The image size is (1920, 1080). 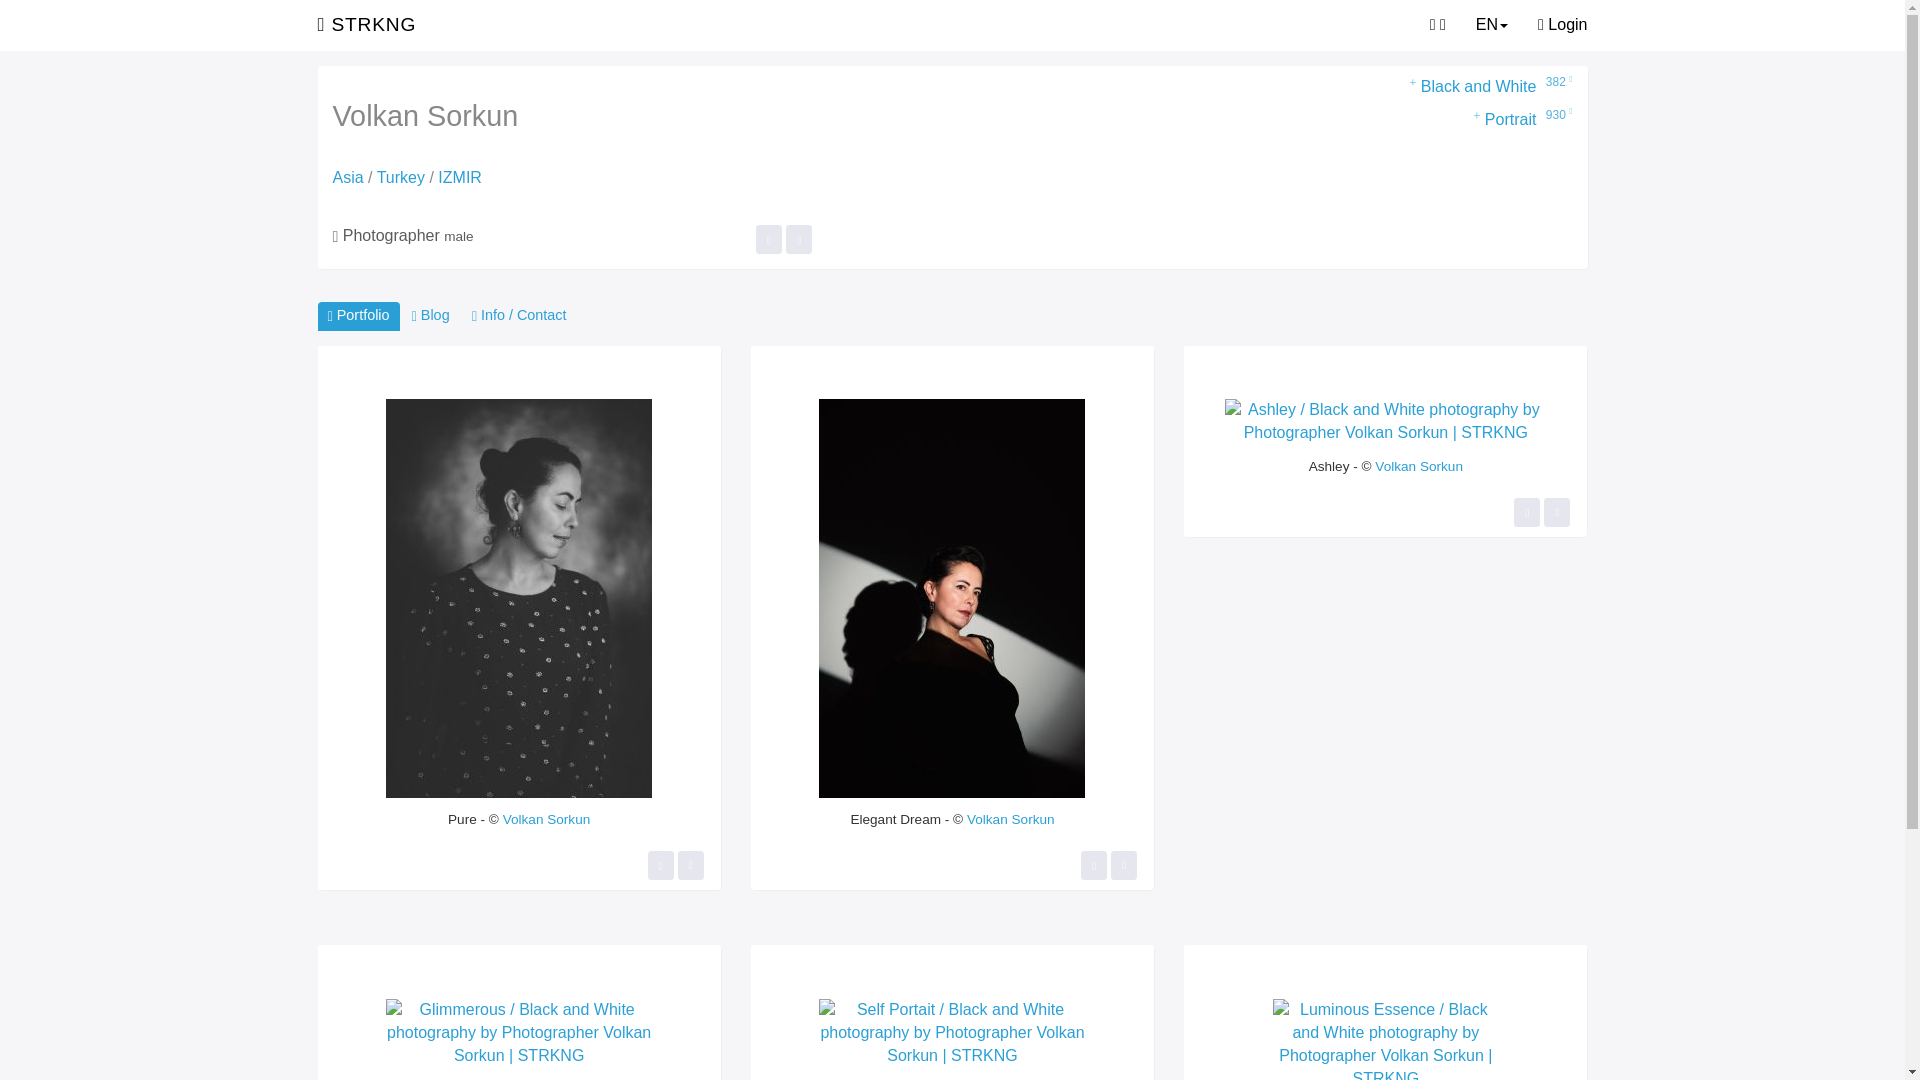 What do you see at coordinates (366, 24) in the screenshot?
I see `STRKNG` at bounding box center [366, 24].